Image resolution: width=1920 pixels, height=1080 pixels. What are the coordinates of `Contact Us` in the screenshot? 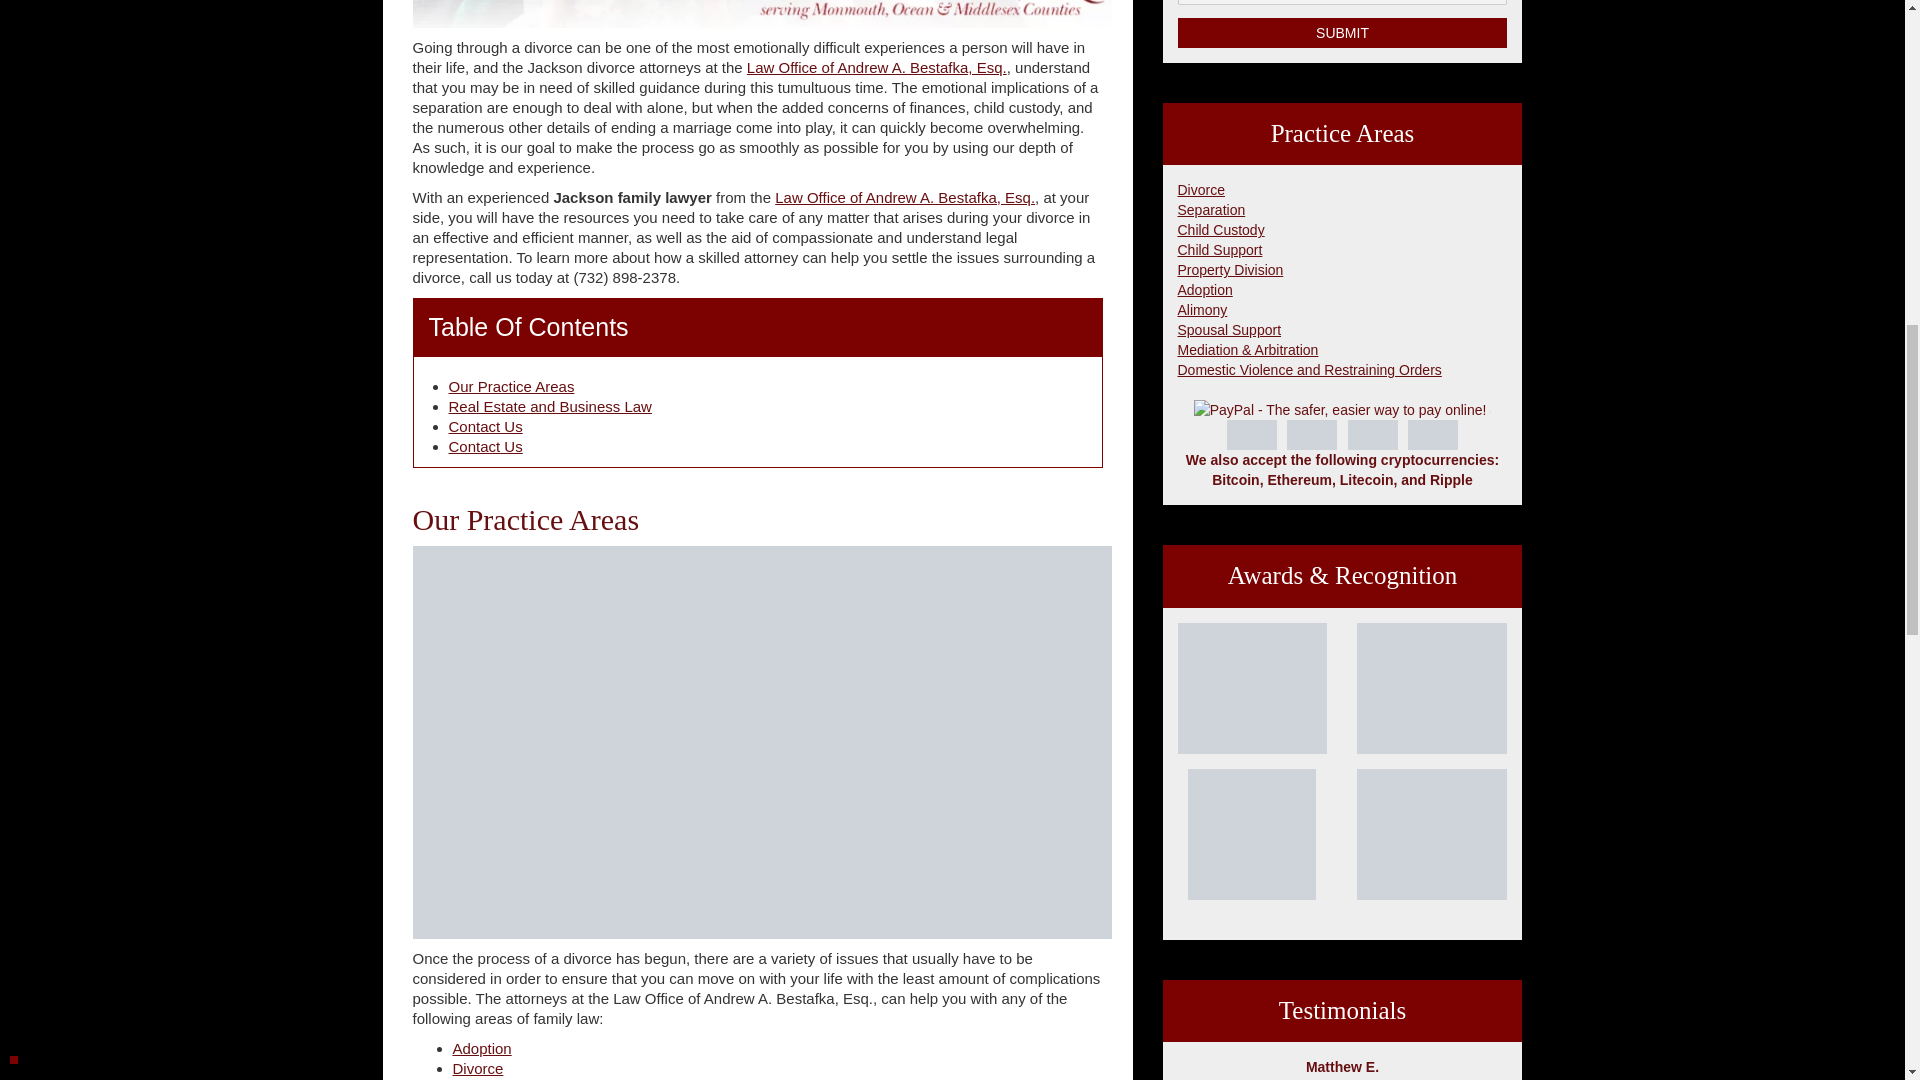 It's located at (484, 426).